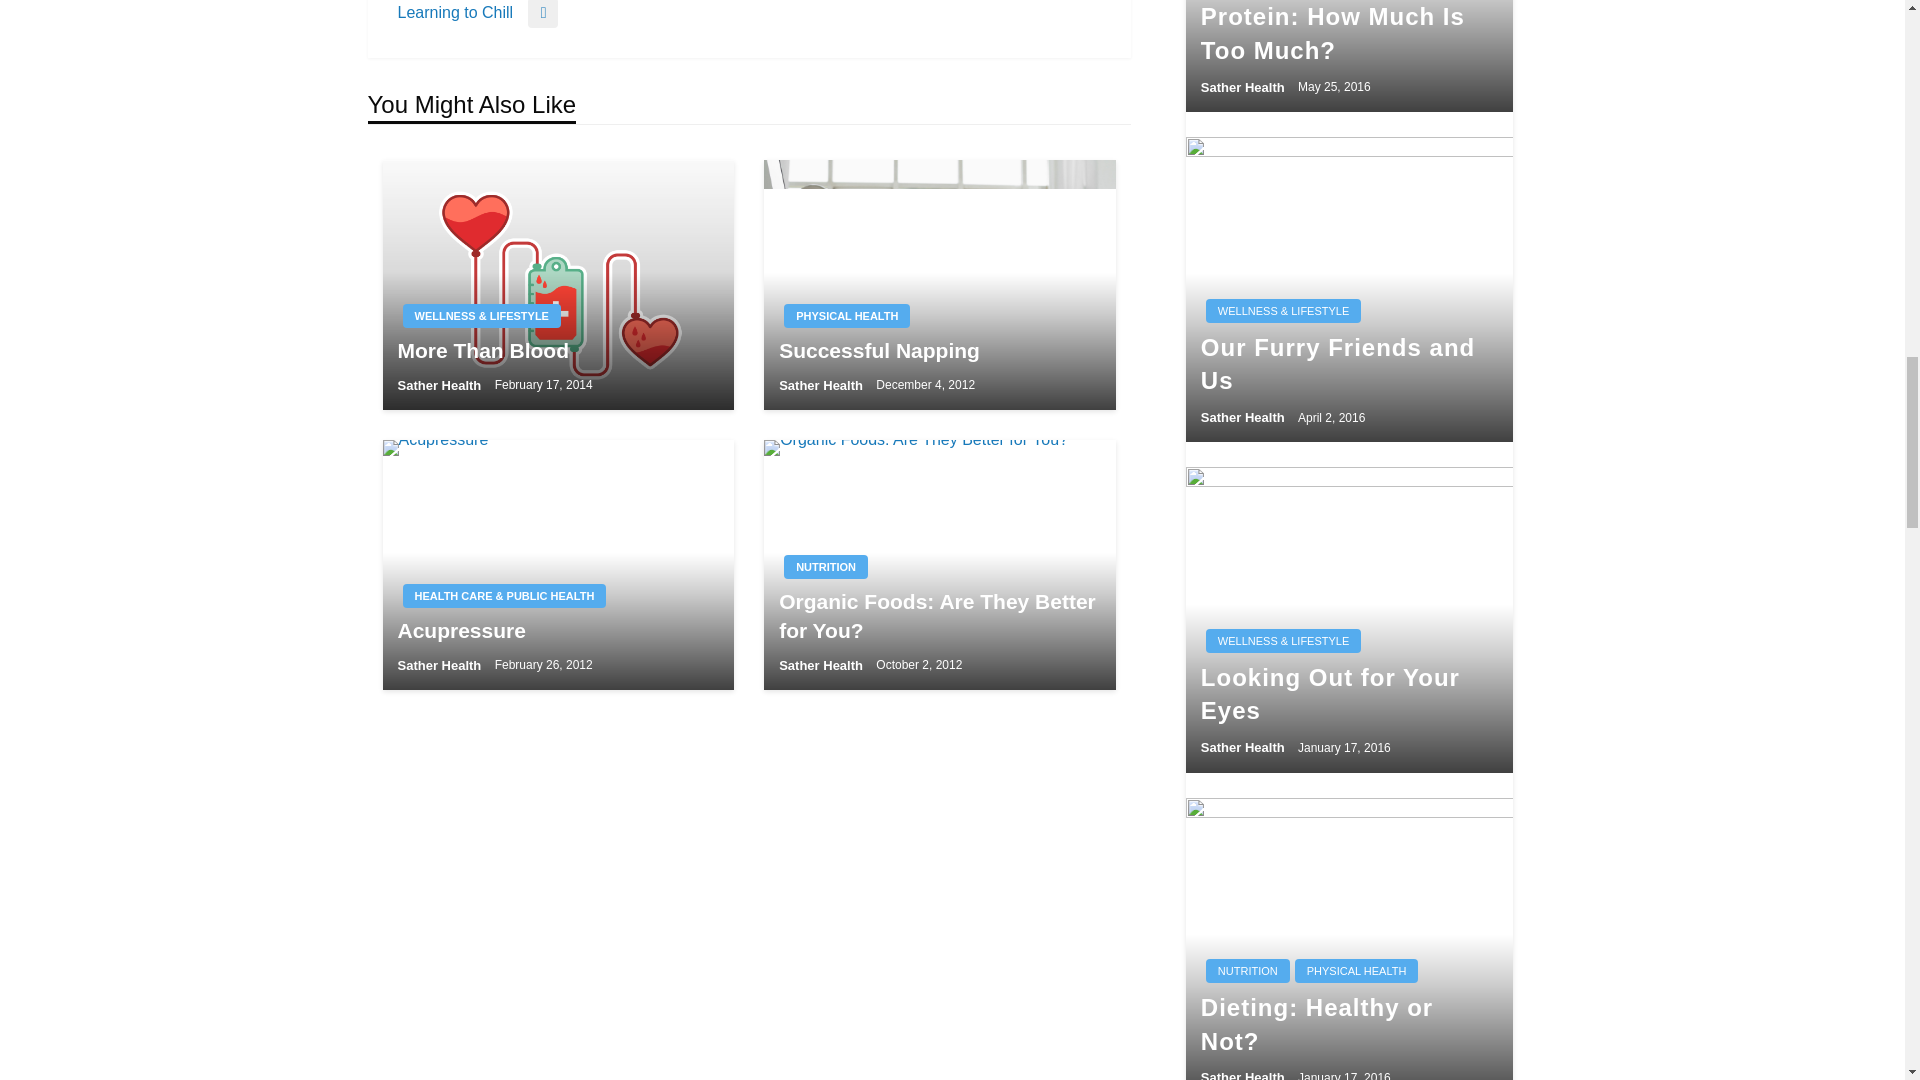 This screenshot has width=1920, height=1080. Describe the element at coordinates (940, 284) in the screenshot. I see `Successful Napping` at that location.